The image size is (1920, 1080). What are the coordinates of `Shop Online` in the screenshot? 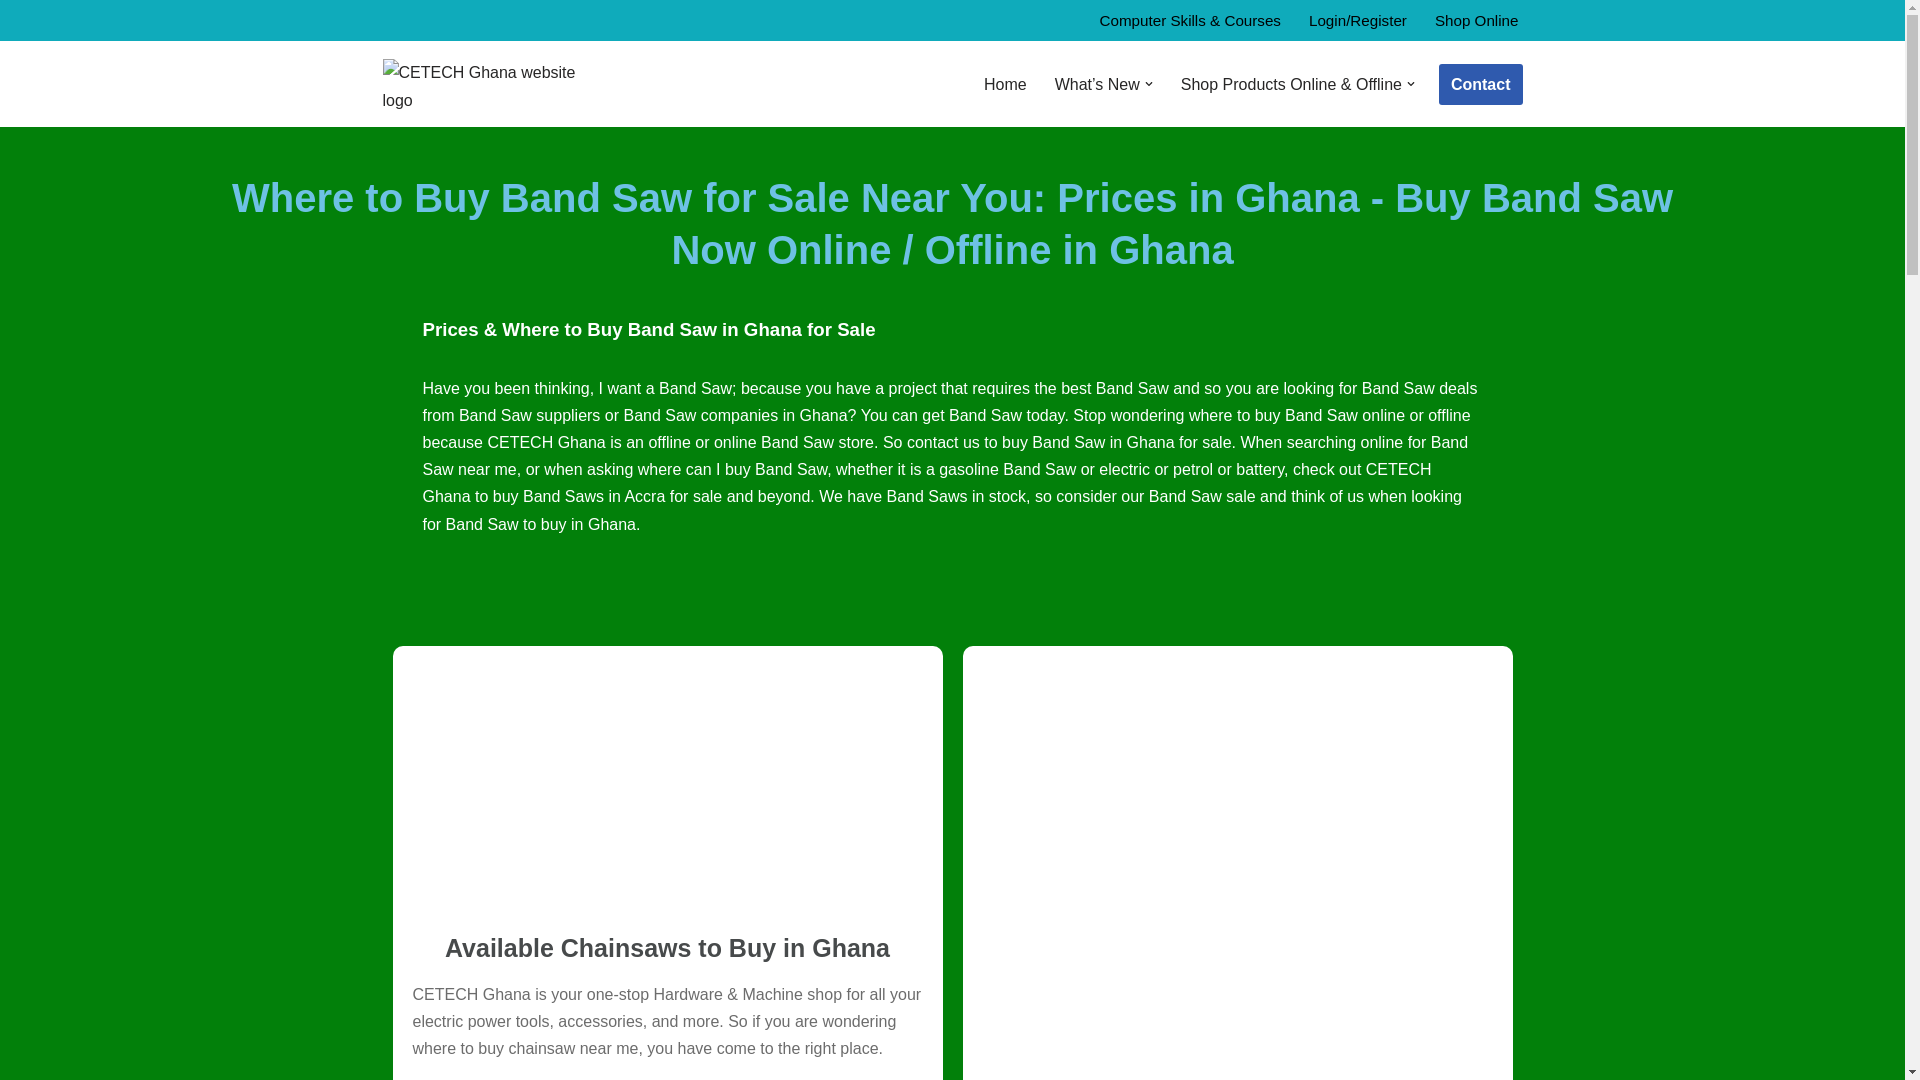 It's located at (1476, 20).